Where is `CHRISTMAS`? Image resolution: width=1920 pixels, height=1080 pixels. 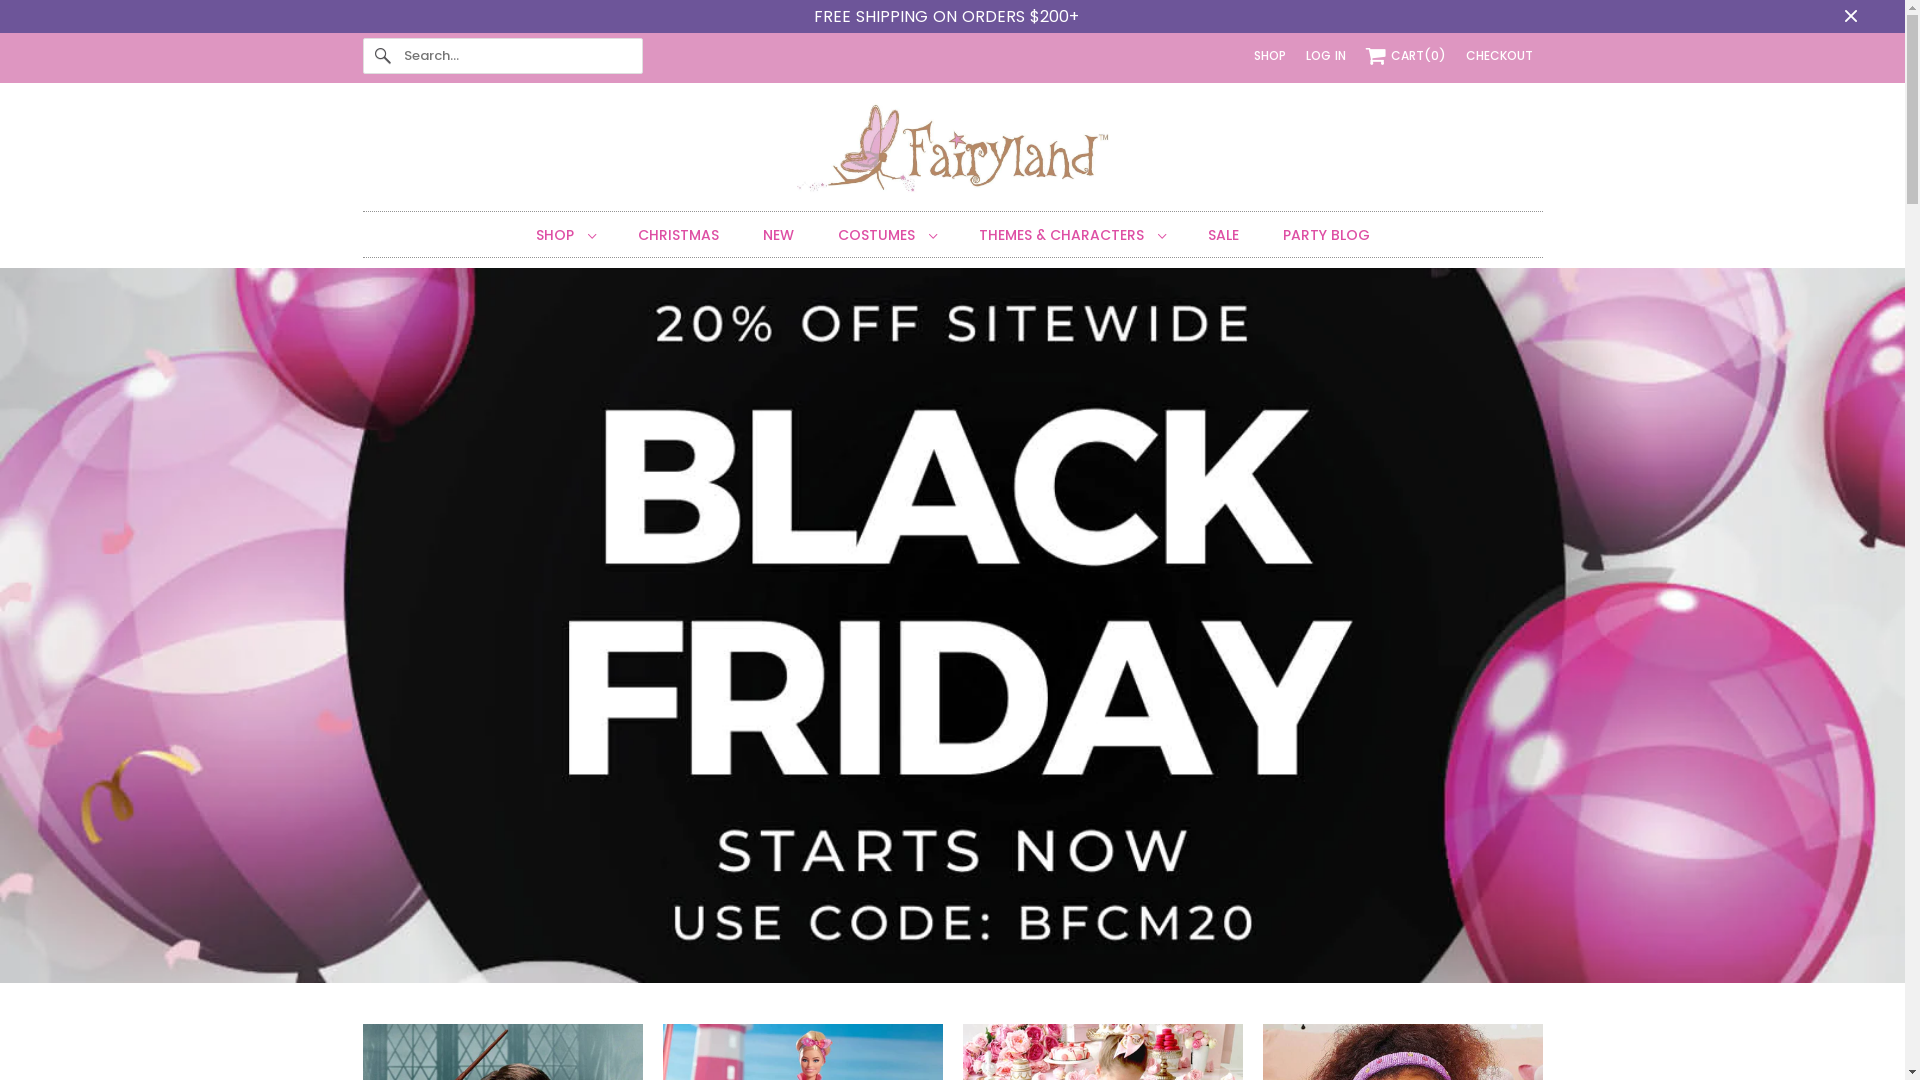
CHRISTMAS is located at coordinates (678, 236).